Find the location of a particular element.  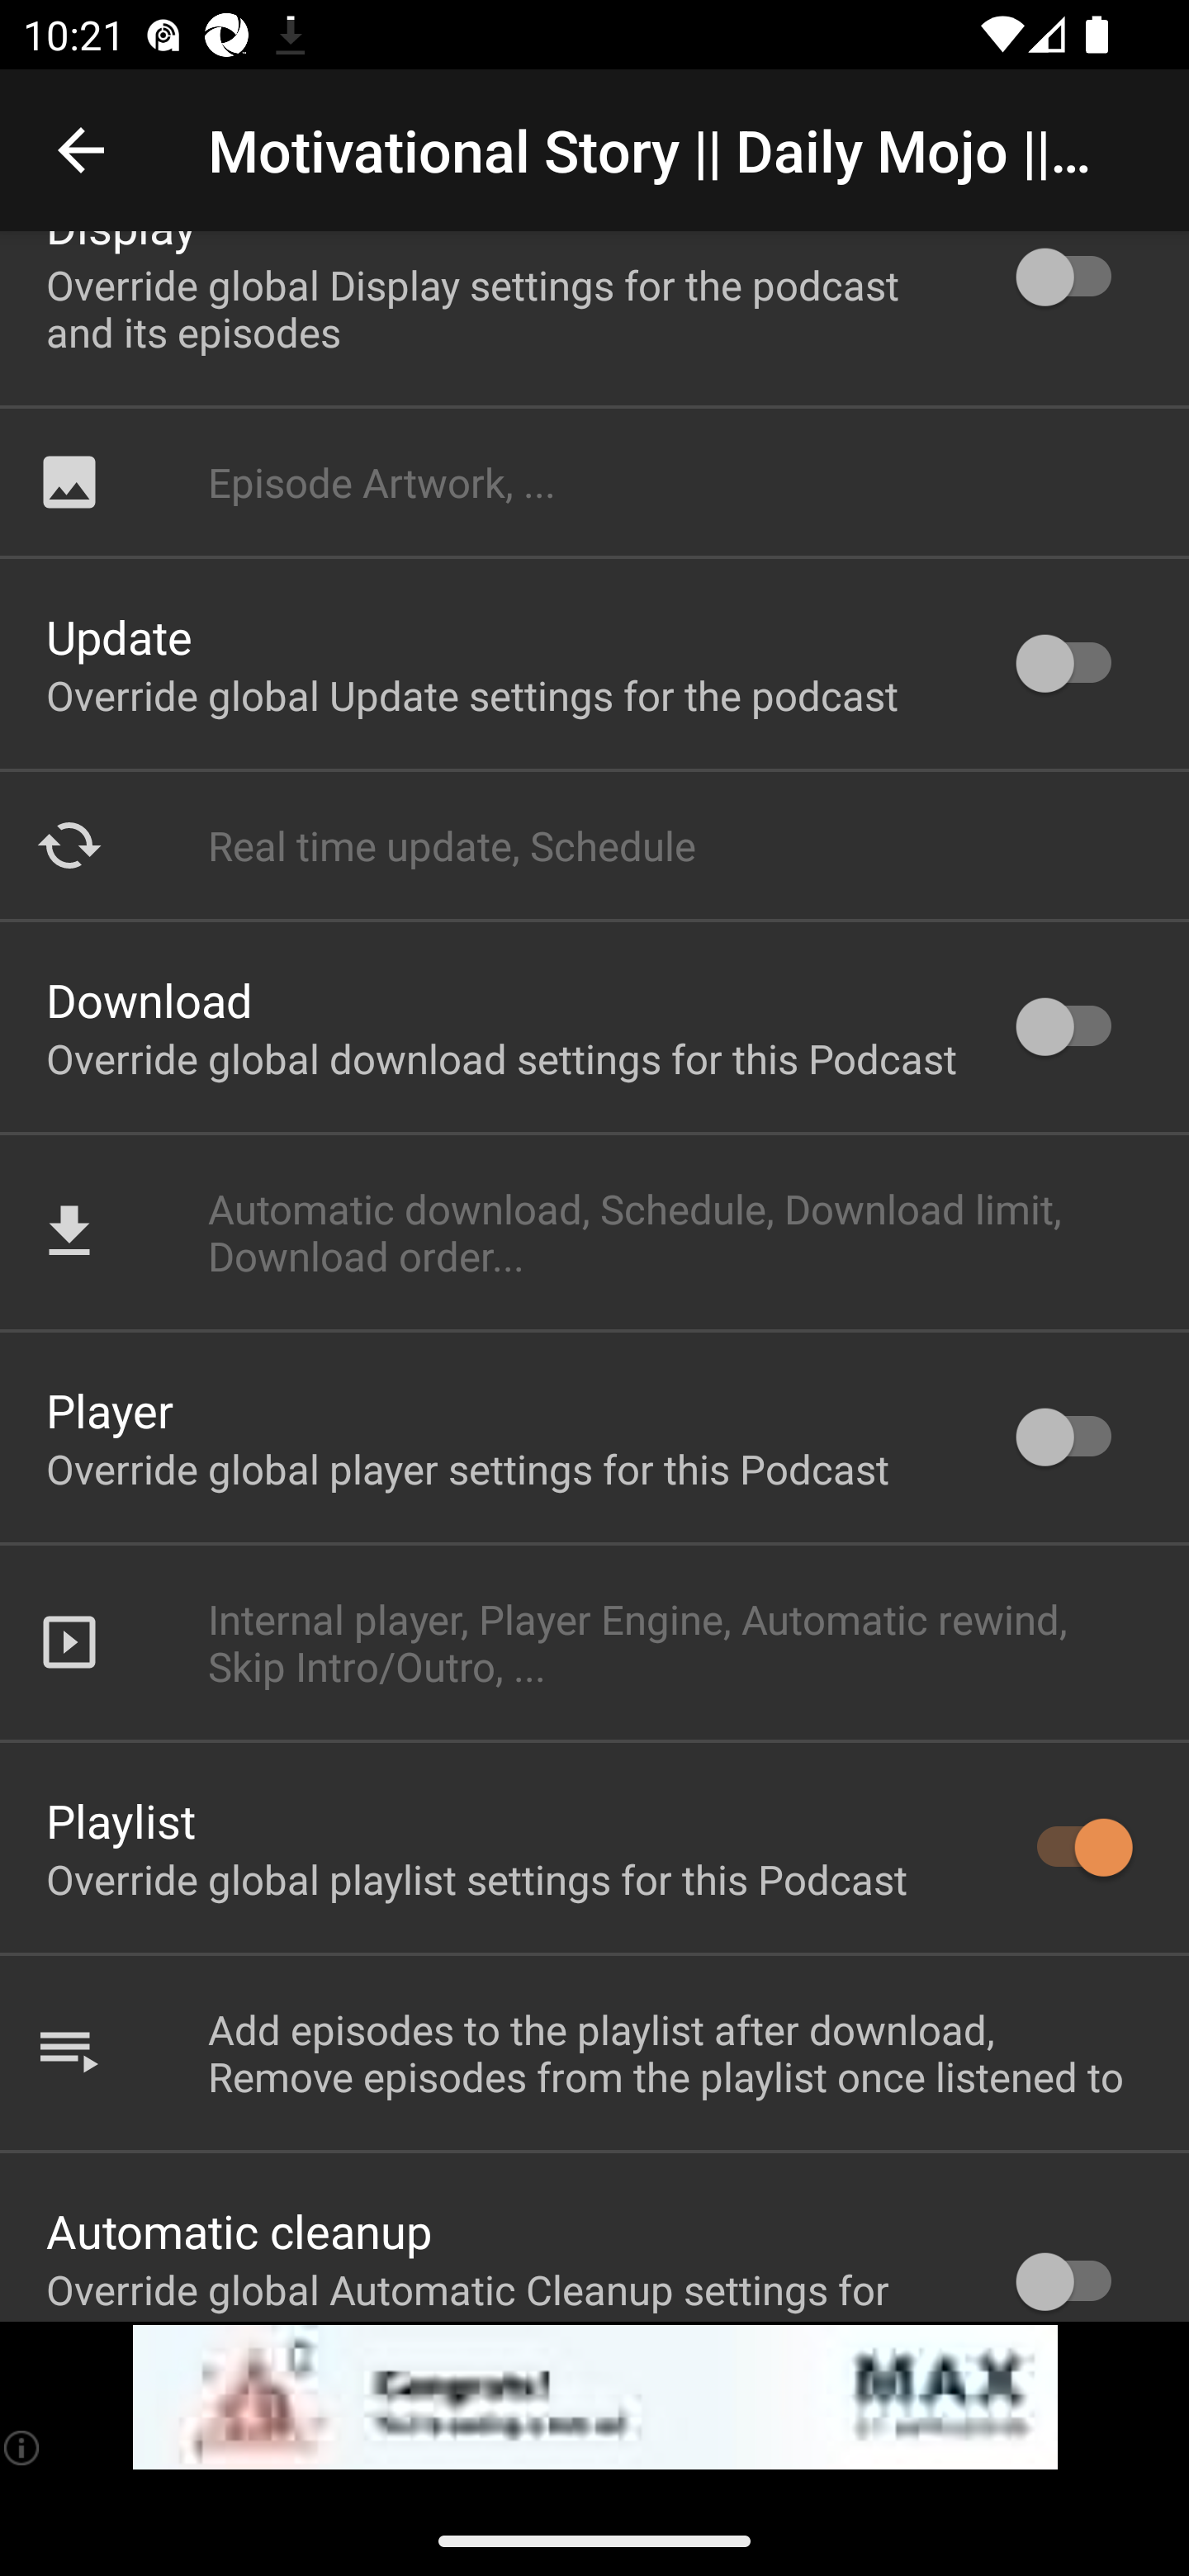

Episode Artwork, ... is located at coordinates (594, 482).